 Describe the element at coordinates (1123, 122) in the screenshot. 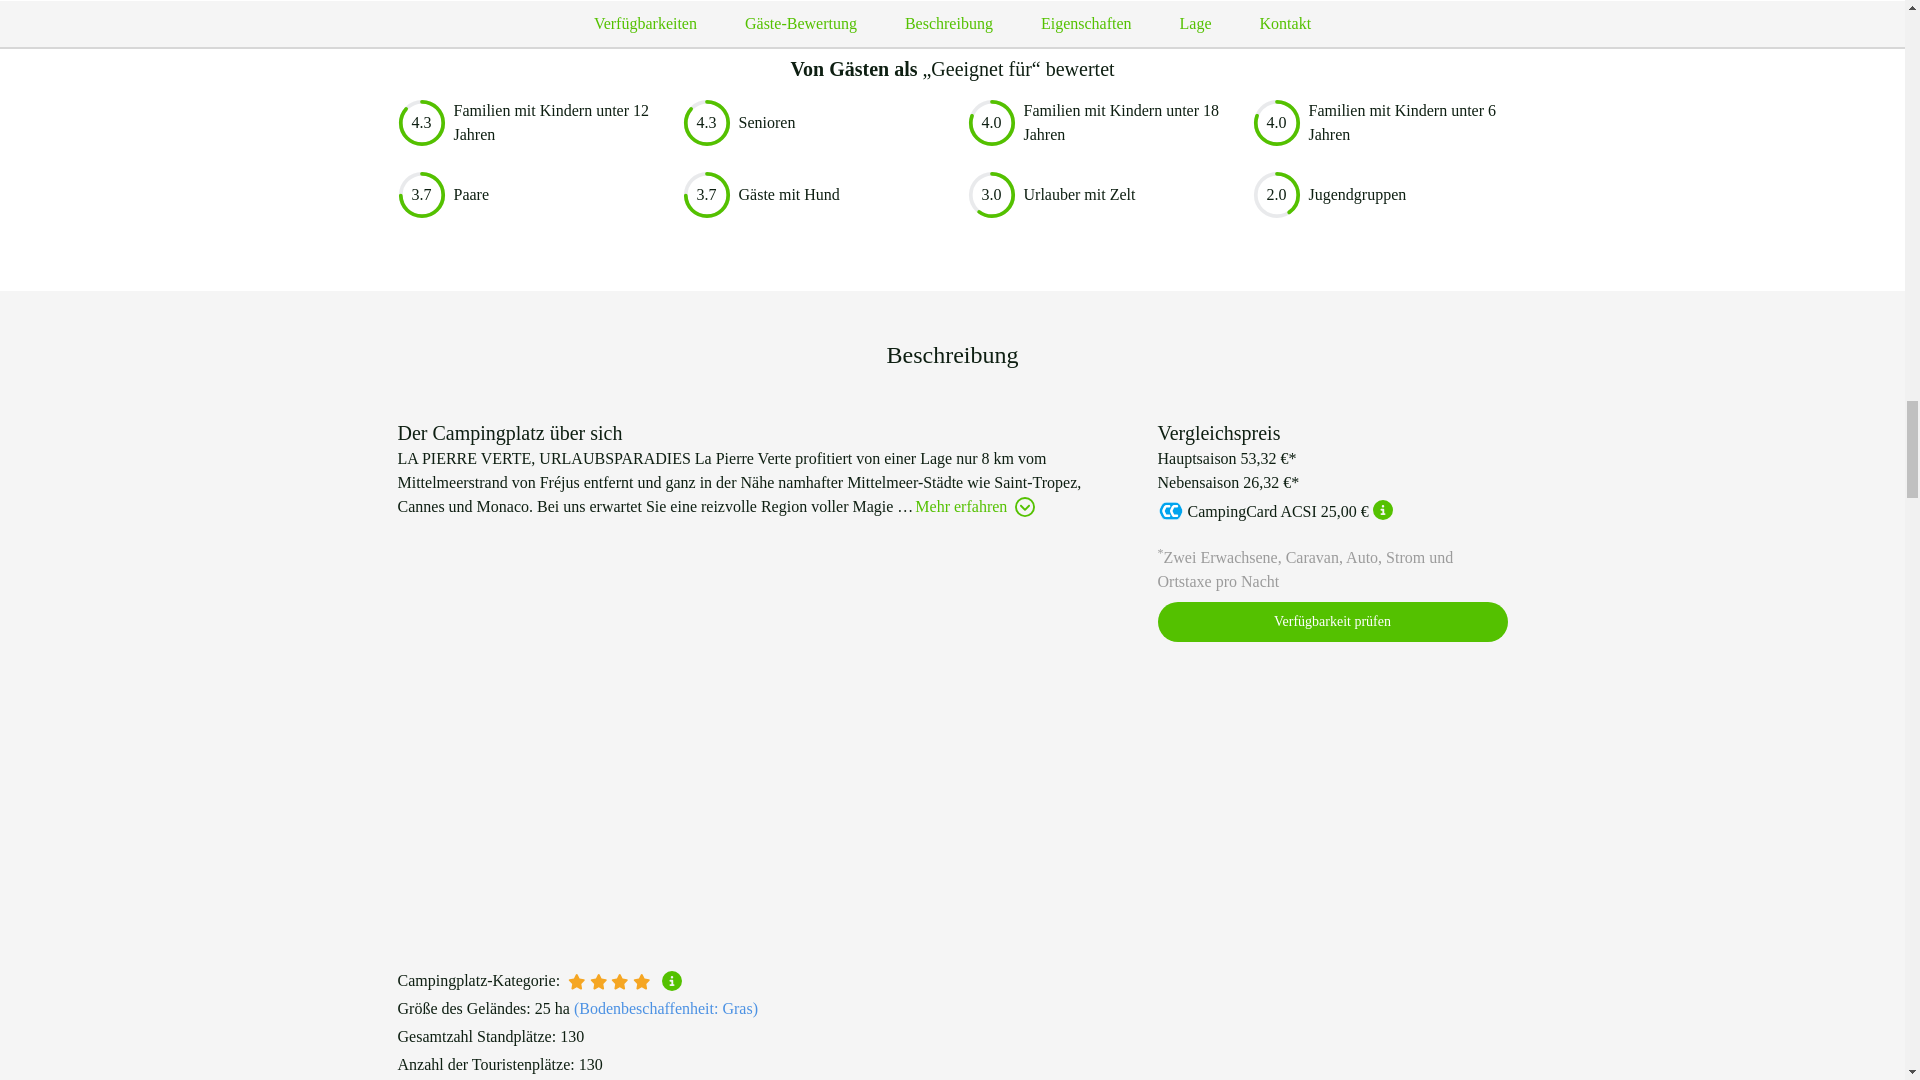

I see `Familien mit Kindern unter 18 Jahren` at that location.